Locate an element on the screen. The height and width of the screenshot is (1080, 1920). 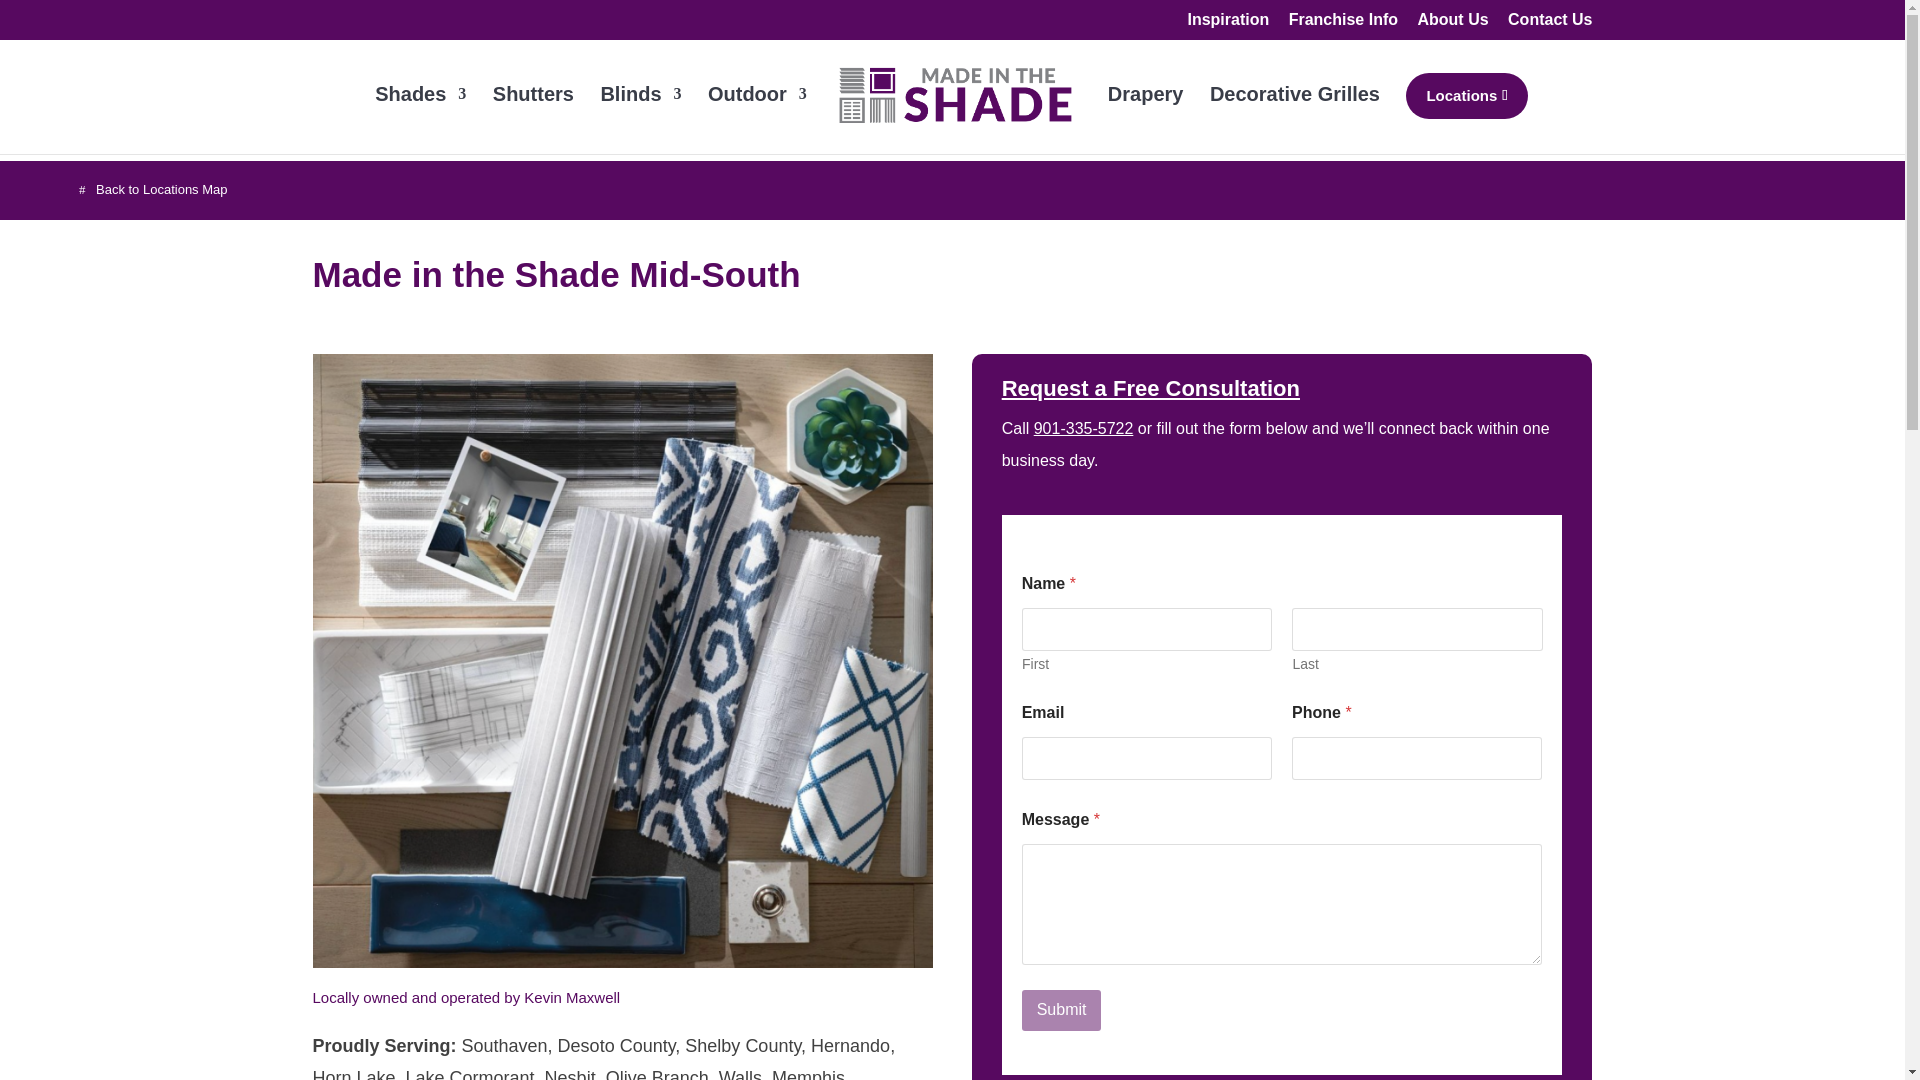
Drapery is located at coordinates (1146, 115).